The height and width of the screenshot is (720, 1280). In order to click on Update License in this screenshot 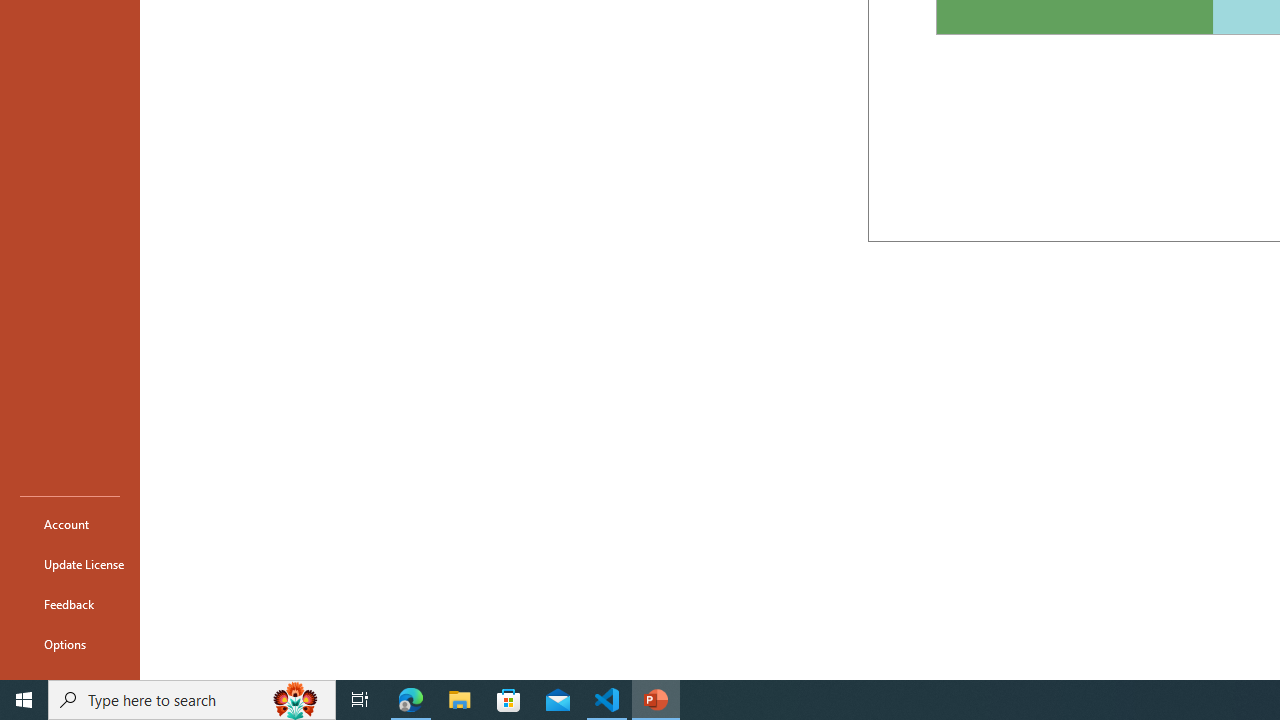, I will do `click(70, 564)`.